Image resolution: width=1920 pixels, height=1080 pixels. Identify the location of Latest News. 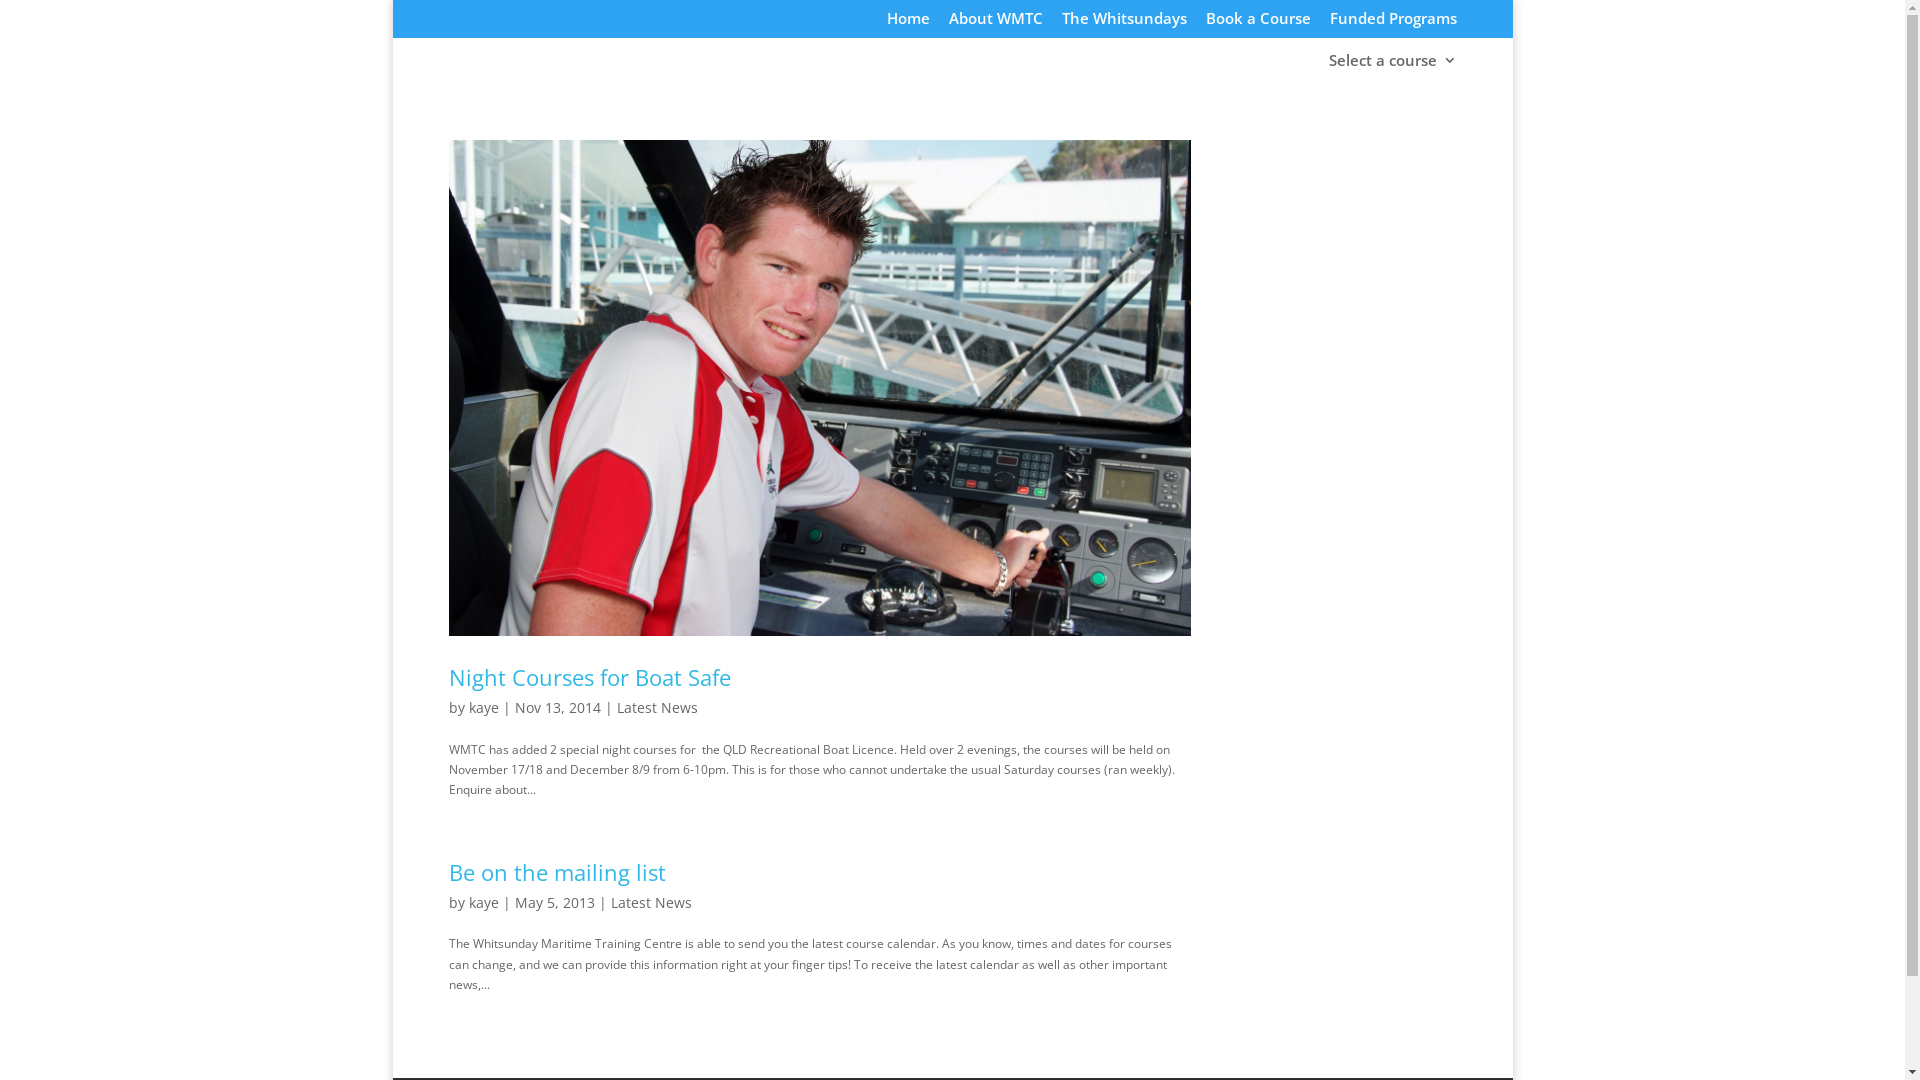
(656, 708).